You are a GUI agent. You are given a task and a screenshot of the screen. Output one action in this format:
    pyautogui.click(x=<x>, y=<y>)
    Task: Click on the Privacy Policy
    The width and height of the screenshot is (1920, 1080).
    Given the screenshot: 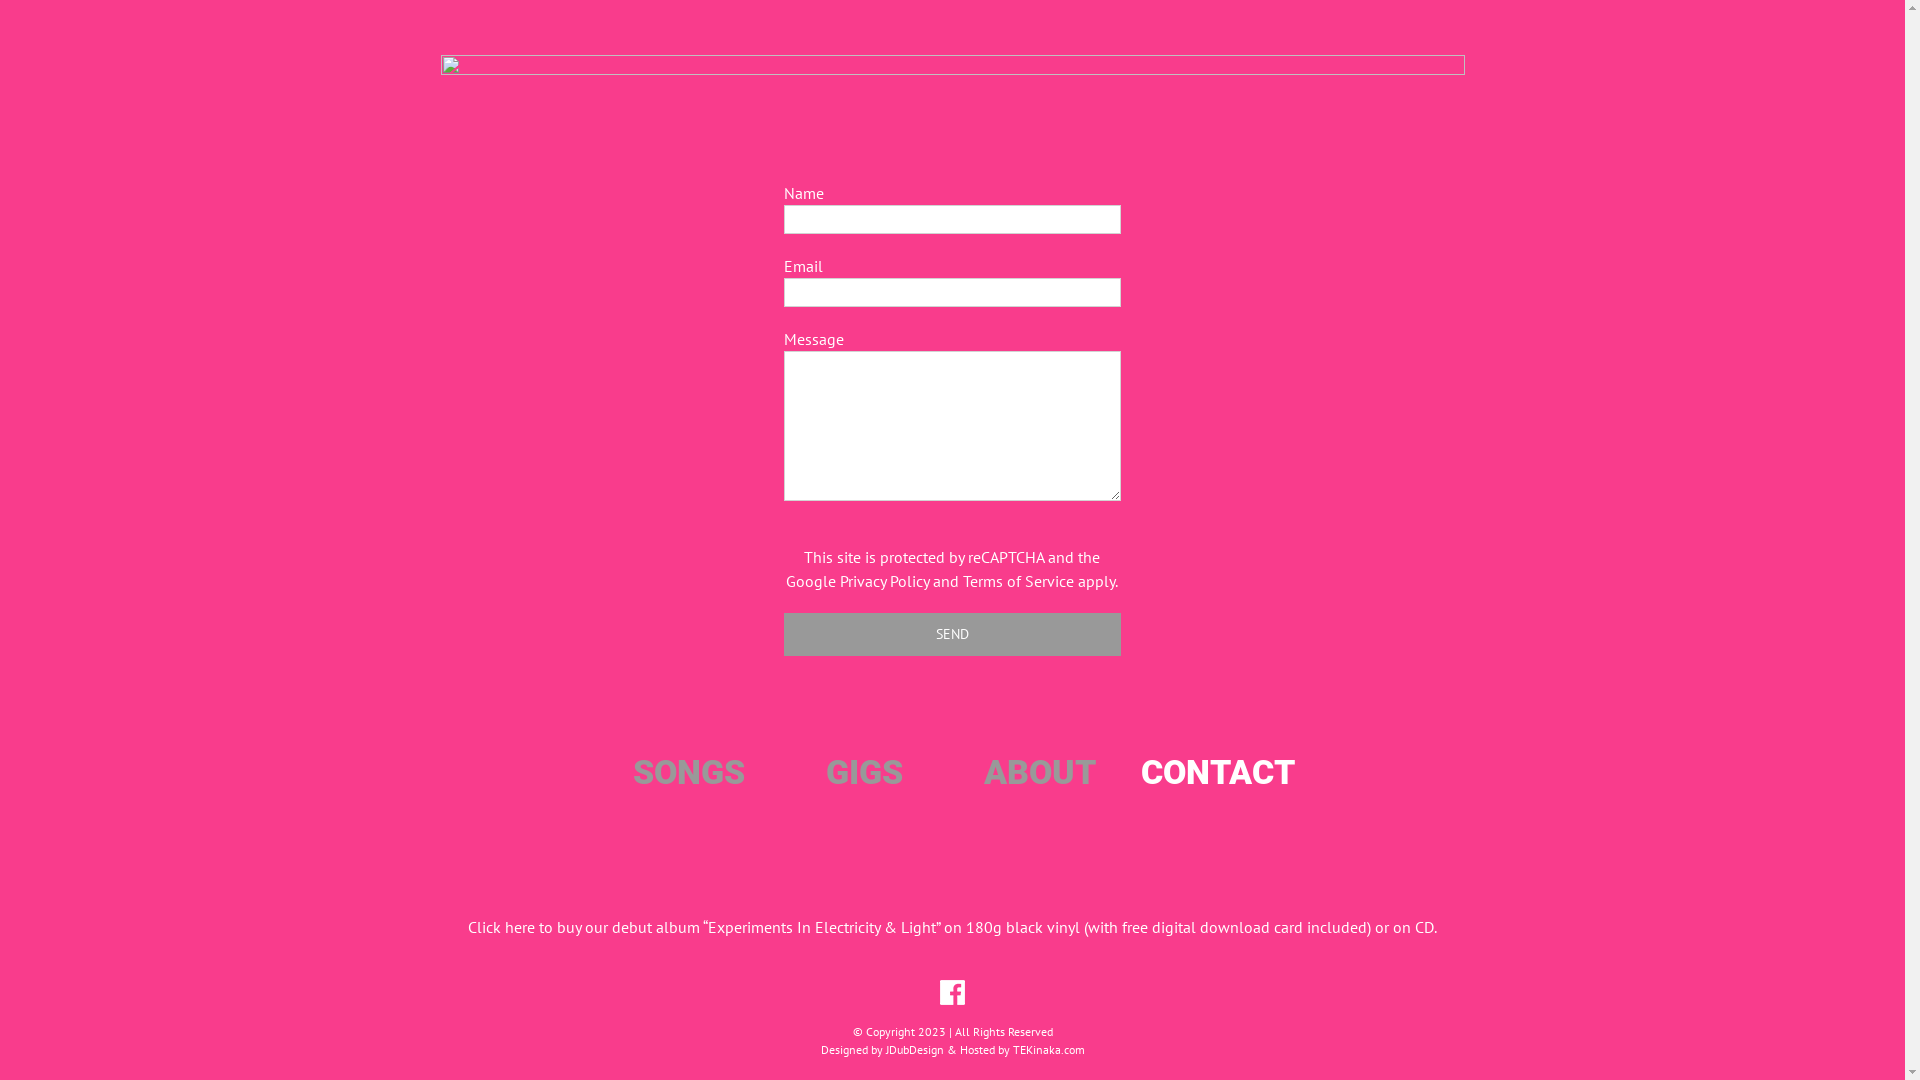 What is the action you would take?
    pyautogui.click(x=884, y=581)
    